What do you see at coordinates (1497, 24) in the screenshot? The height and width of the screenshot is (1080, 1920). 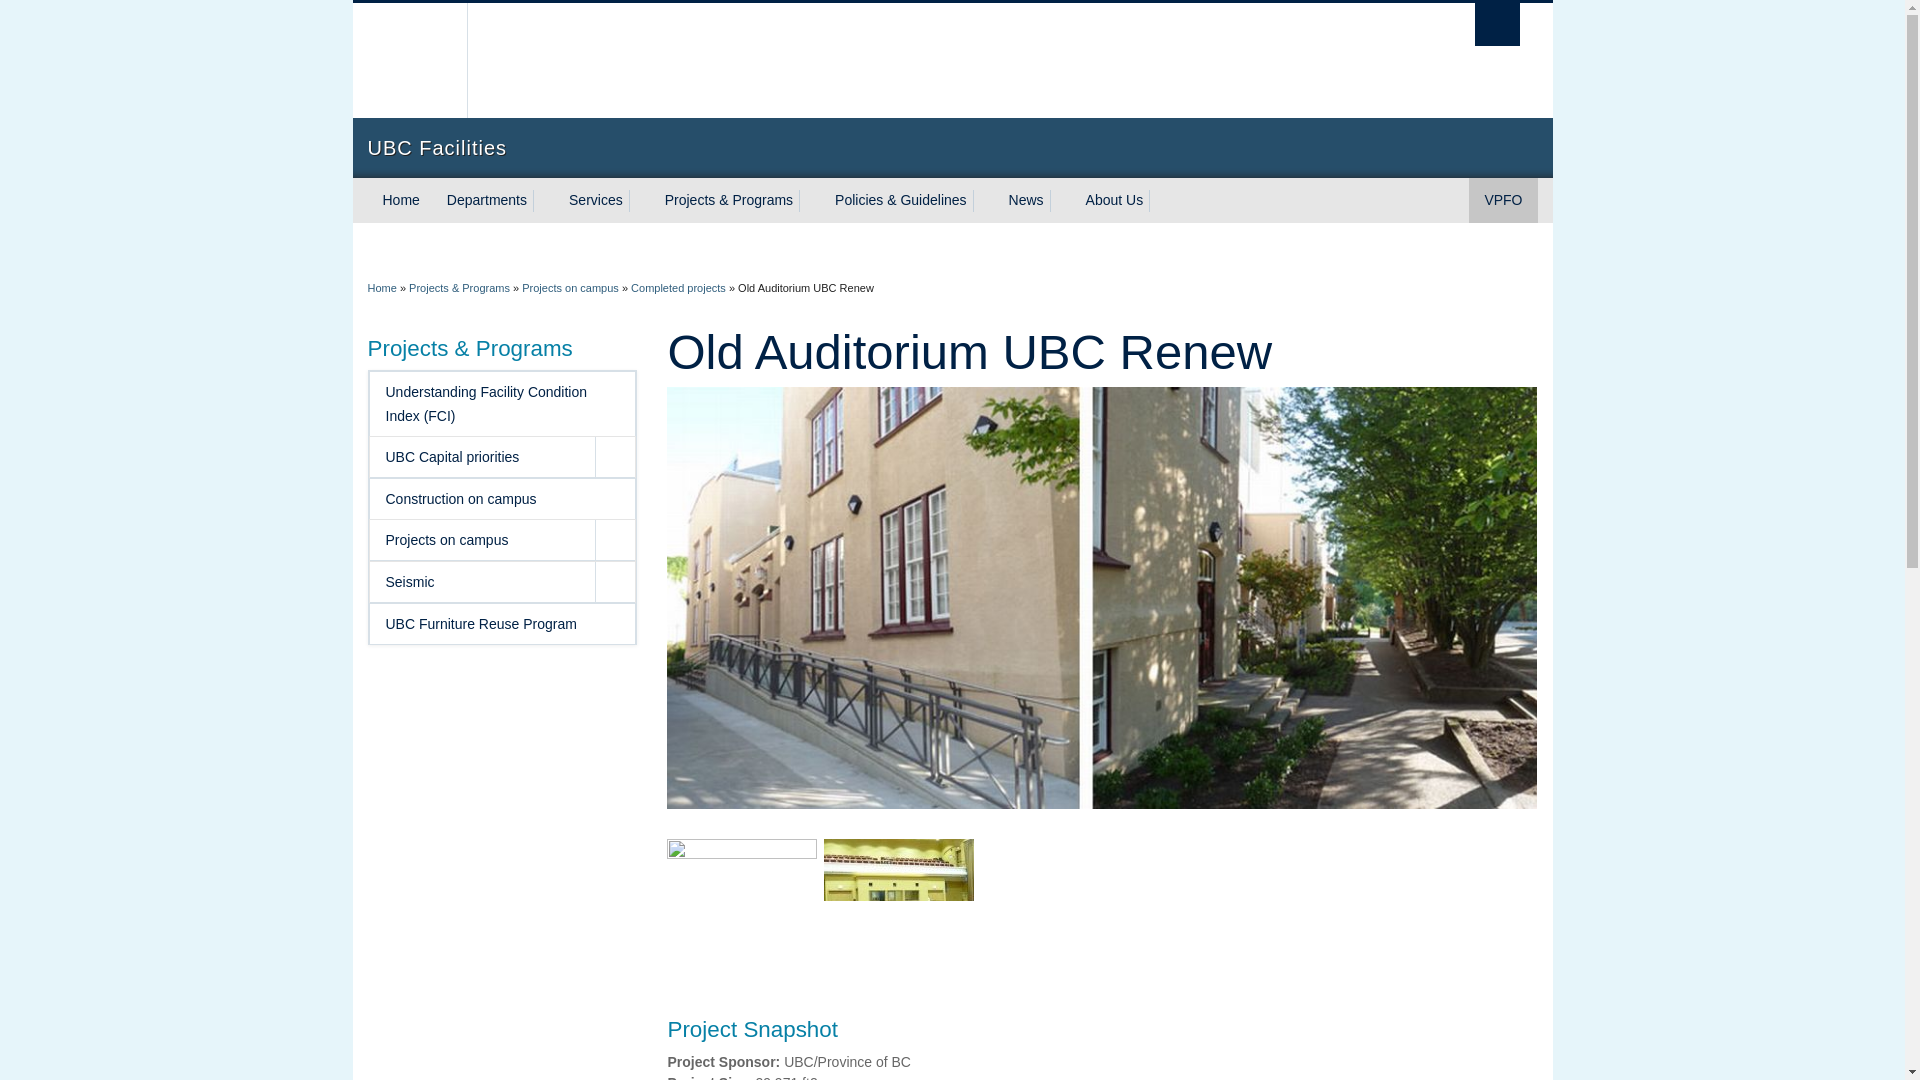 I see `UBC Search` at bounding box center [1497, 24].